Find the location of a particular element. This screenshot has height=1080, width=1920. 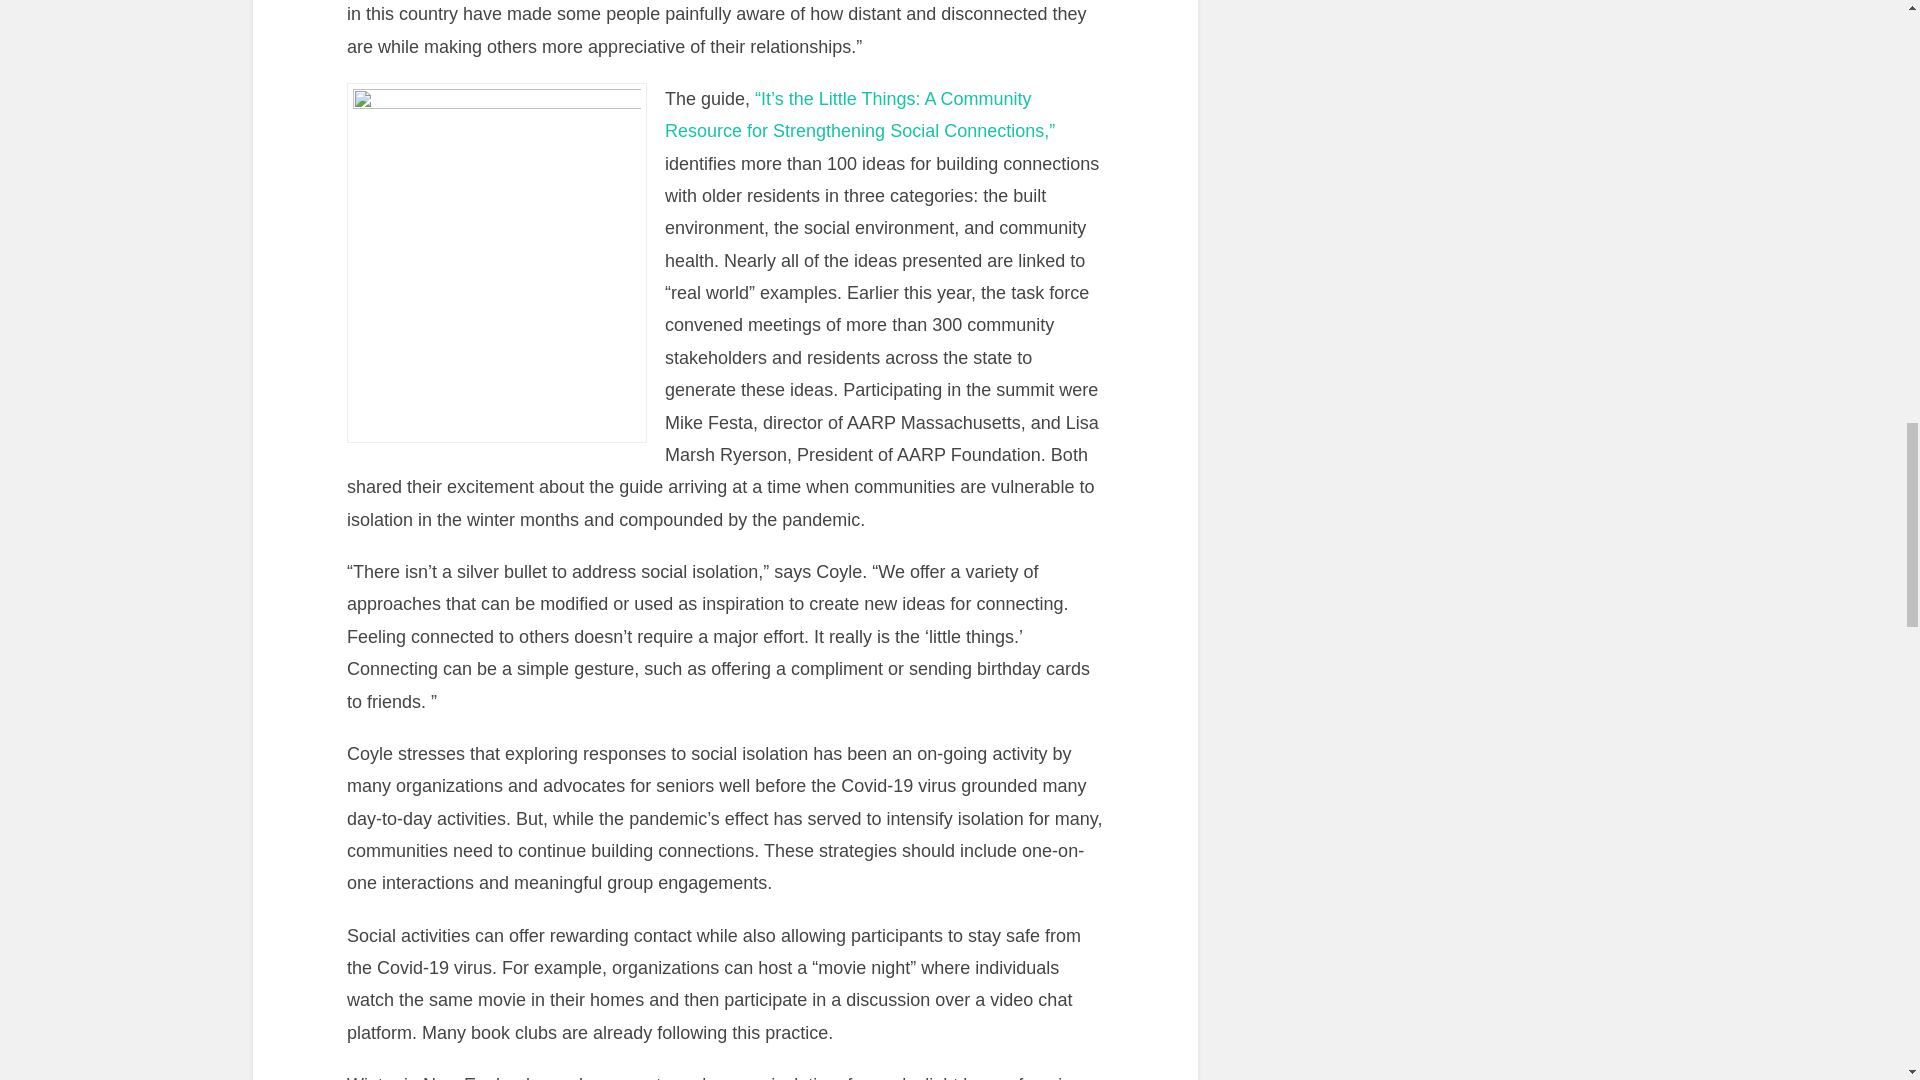

Subscribe is located at coordinates (1717, 203).